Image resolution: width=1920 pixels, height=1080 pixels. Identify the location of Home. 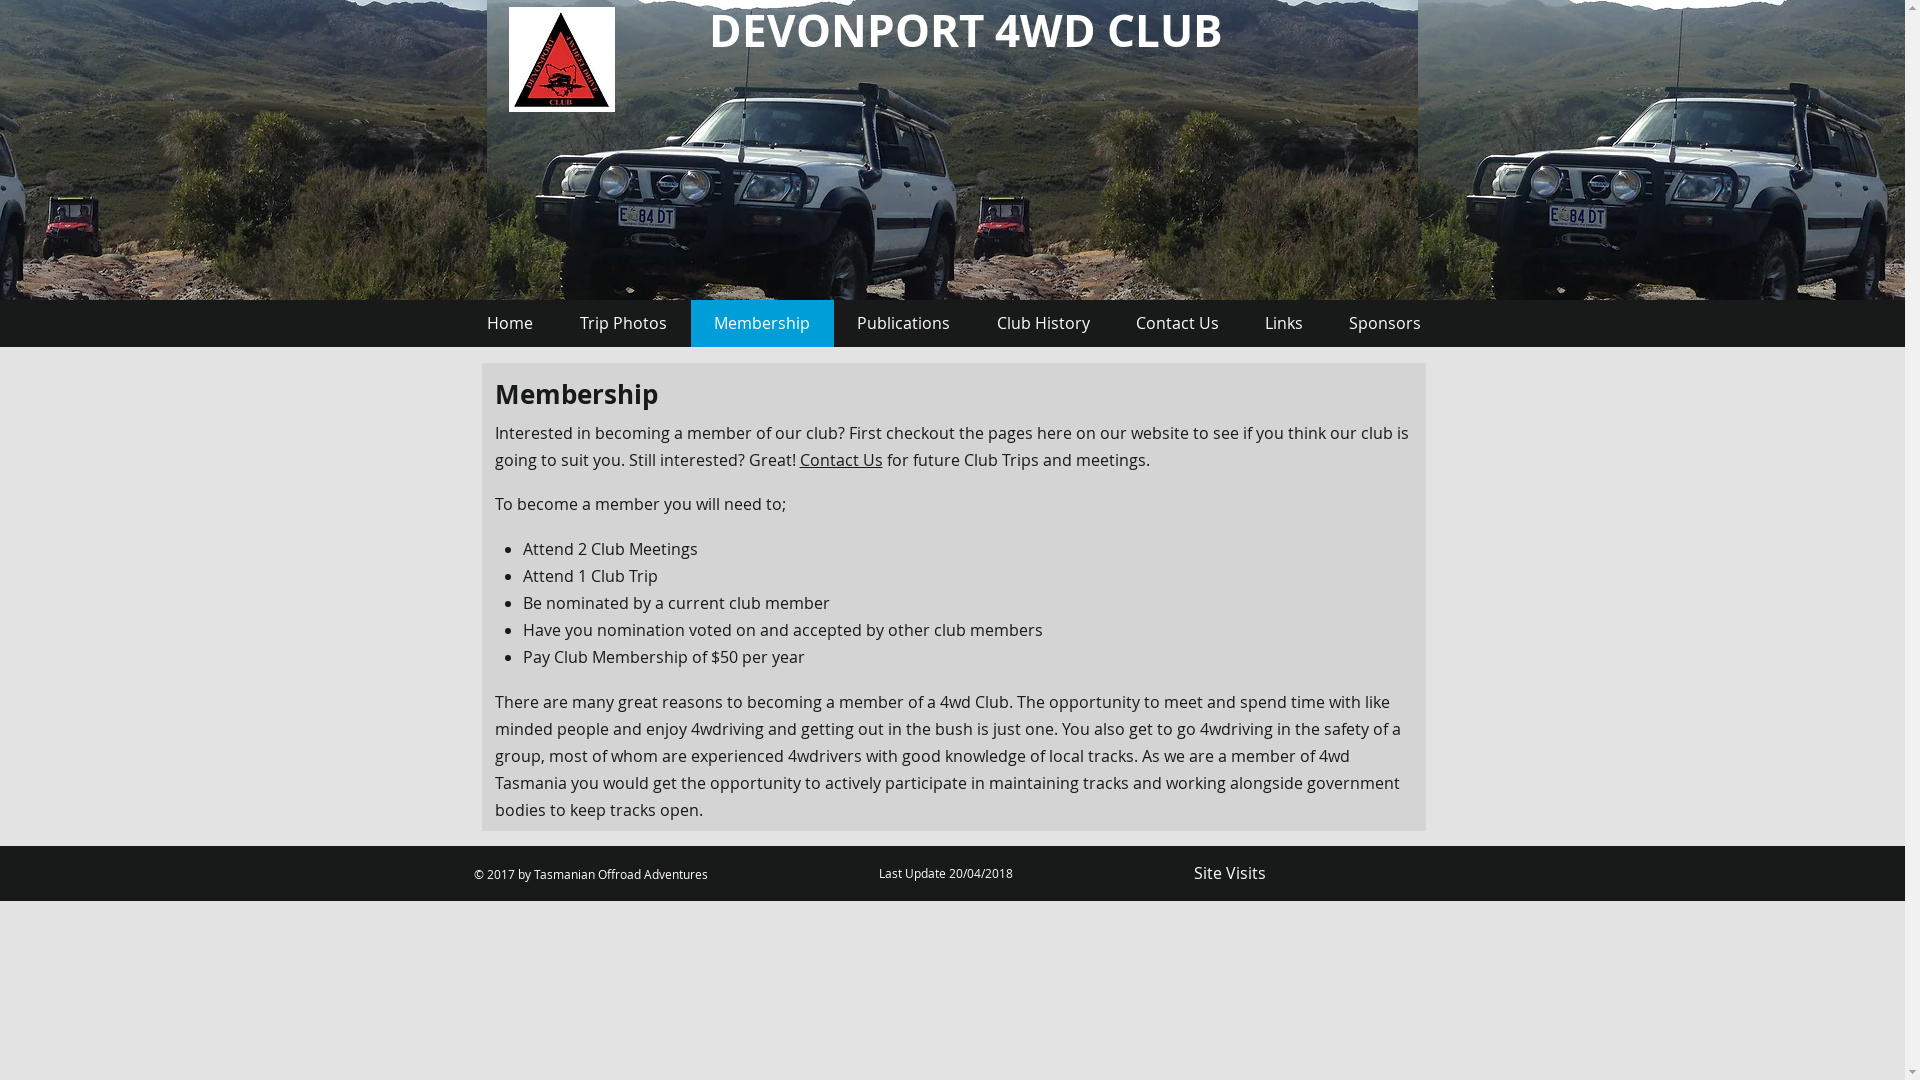
(510, 324).